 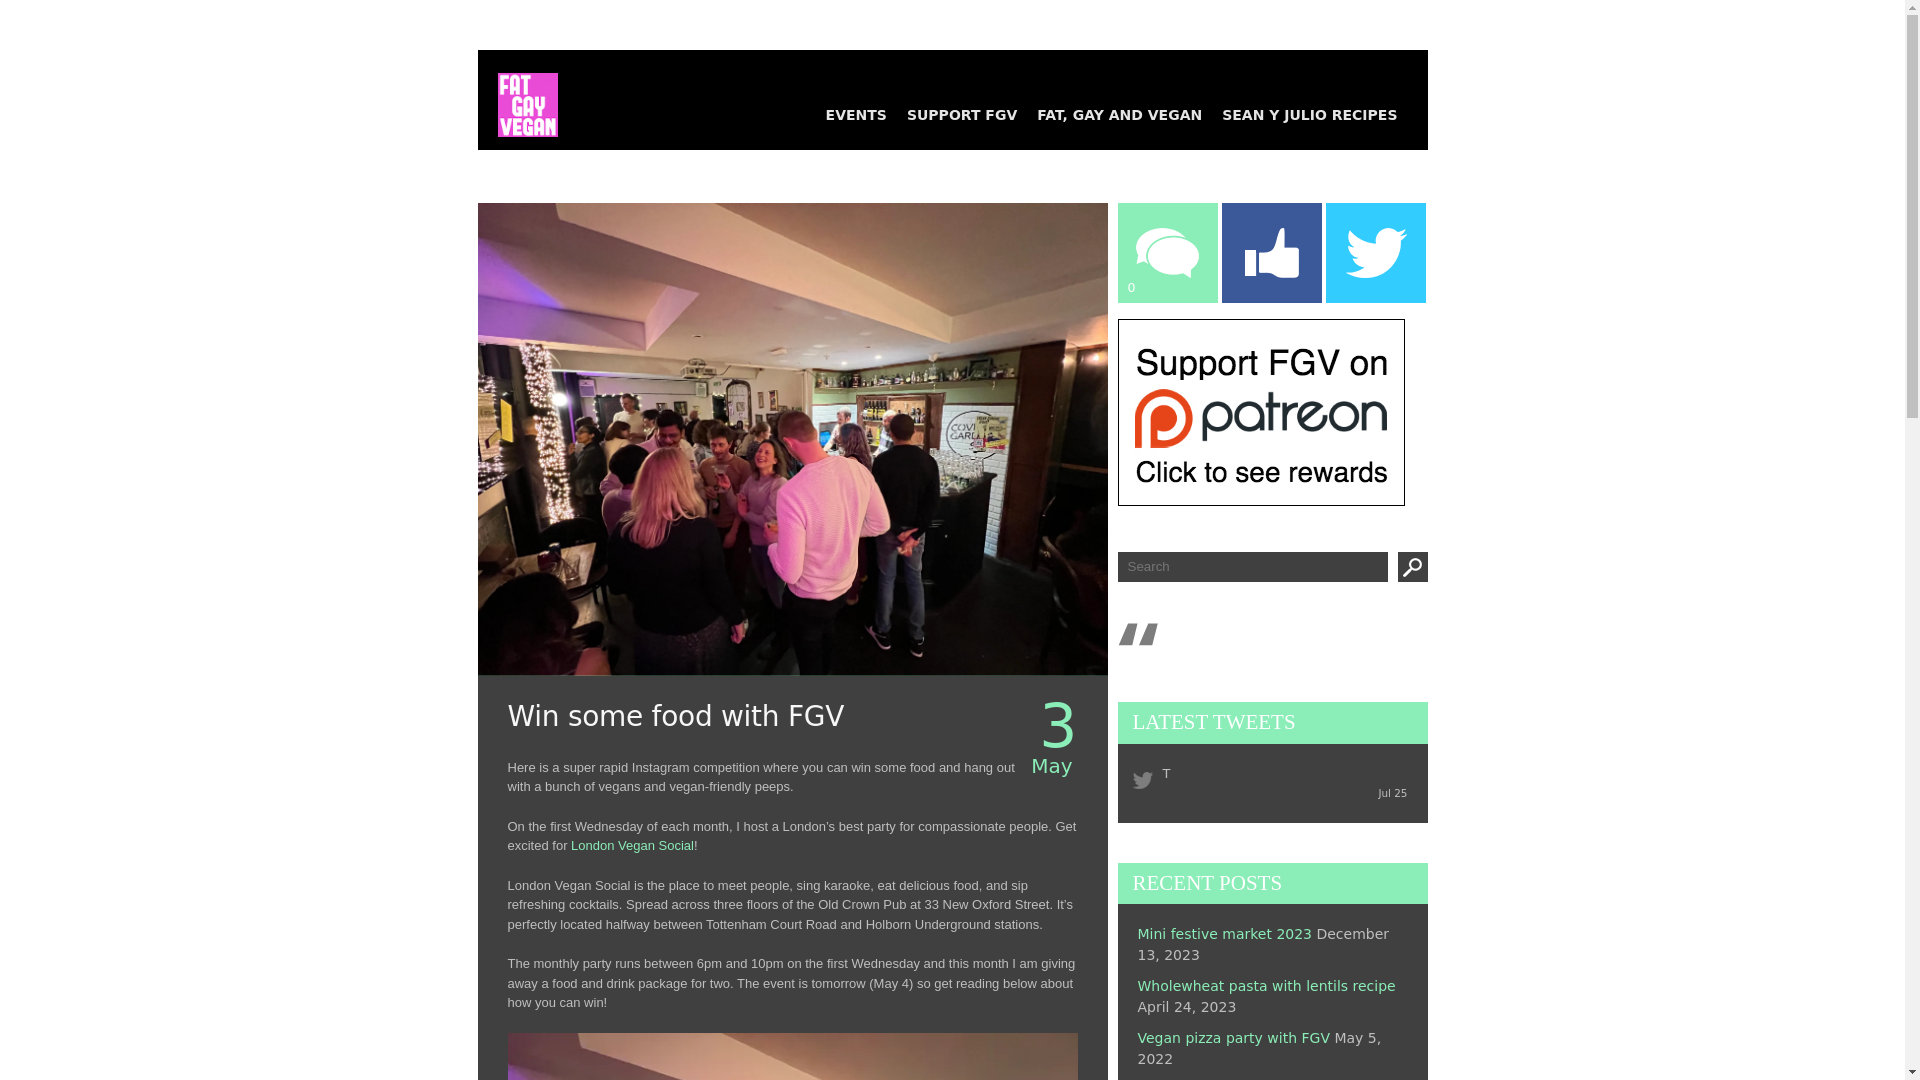 I want to click on London Vegan Social, so click(x=632, y=846).